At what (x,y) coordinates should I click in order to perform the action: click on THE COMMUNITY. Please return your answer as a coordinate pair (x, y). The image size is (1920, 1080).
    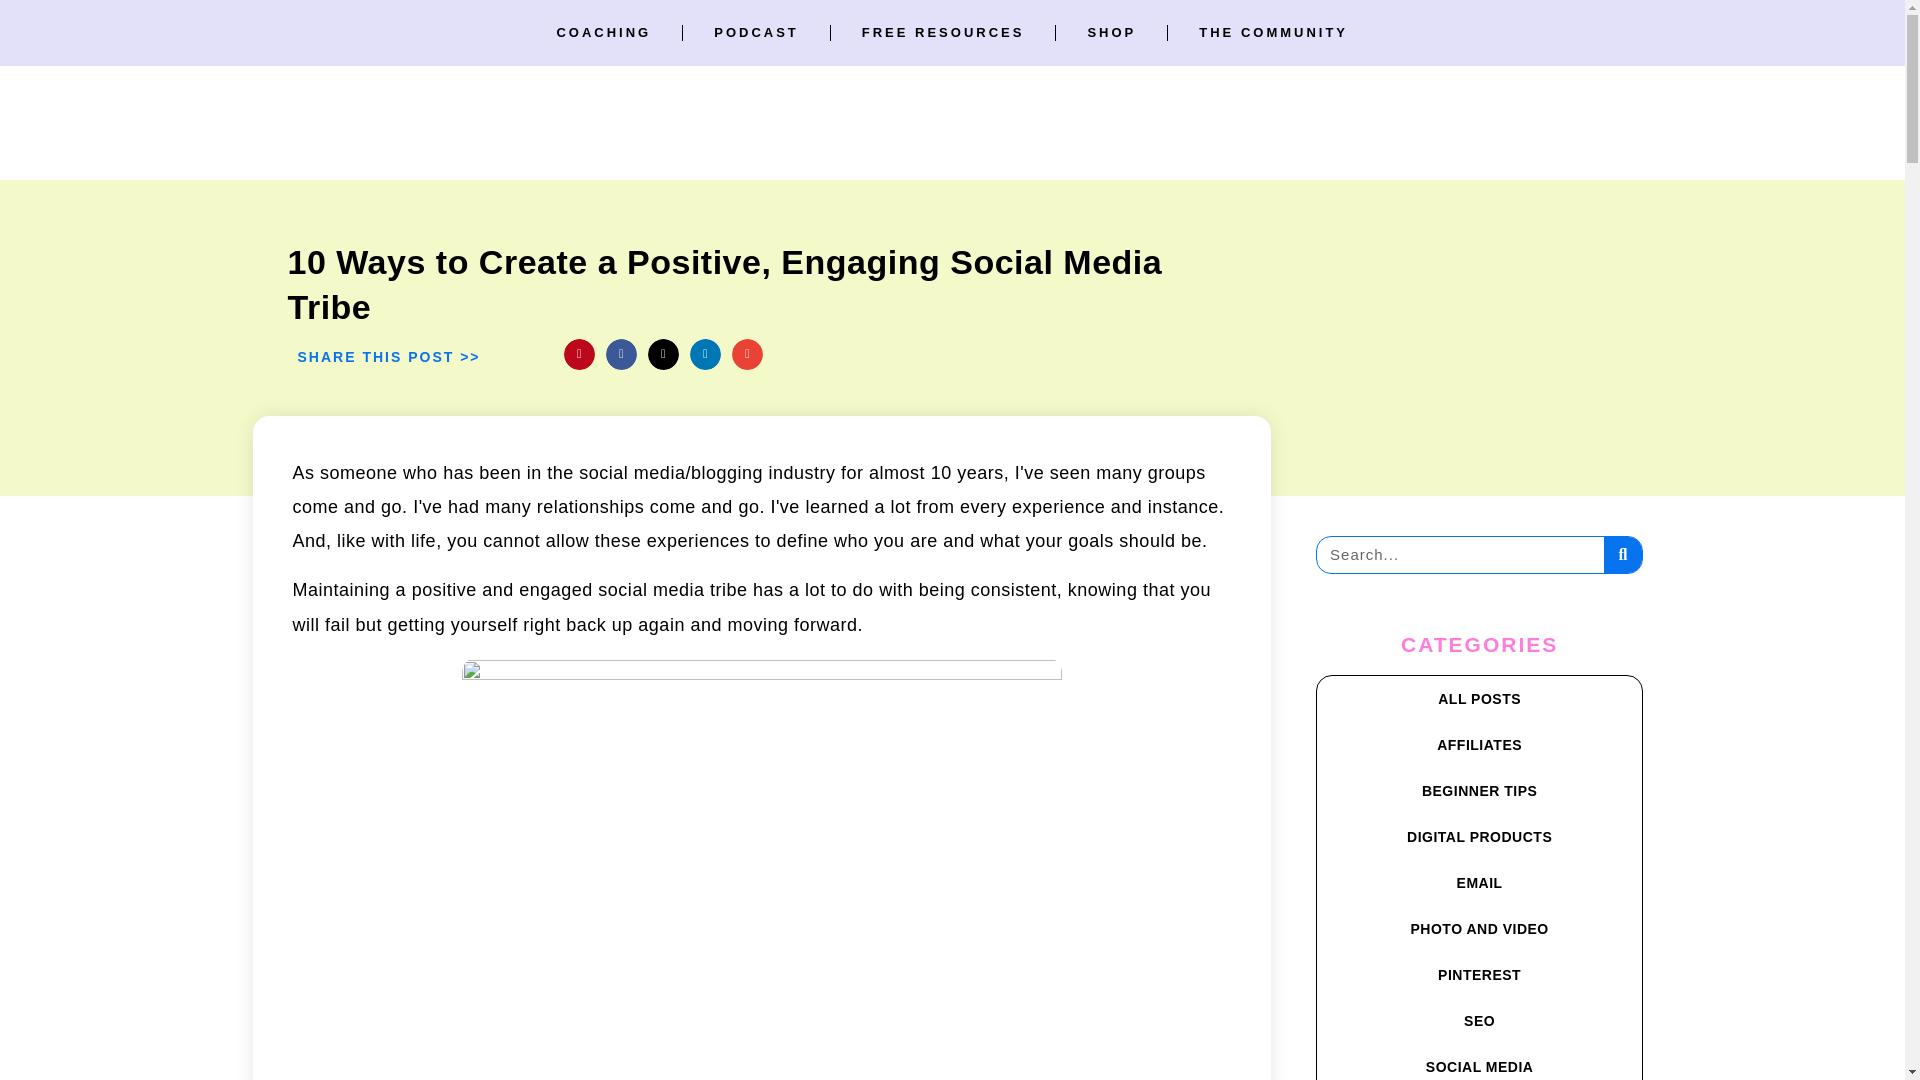
    Looking at the image, I should click on (1272, 32).